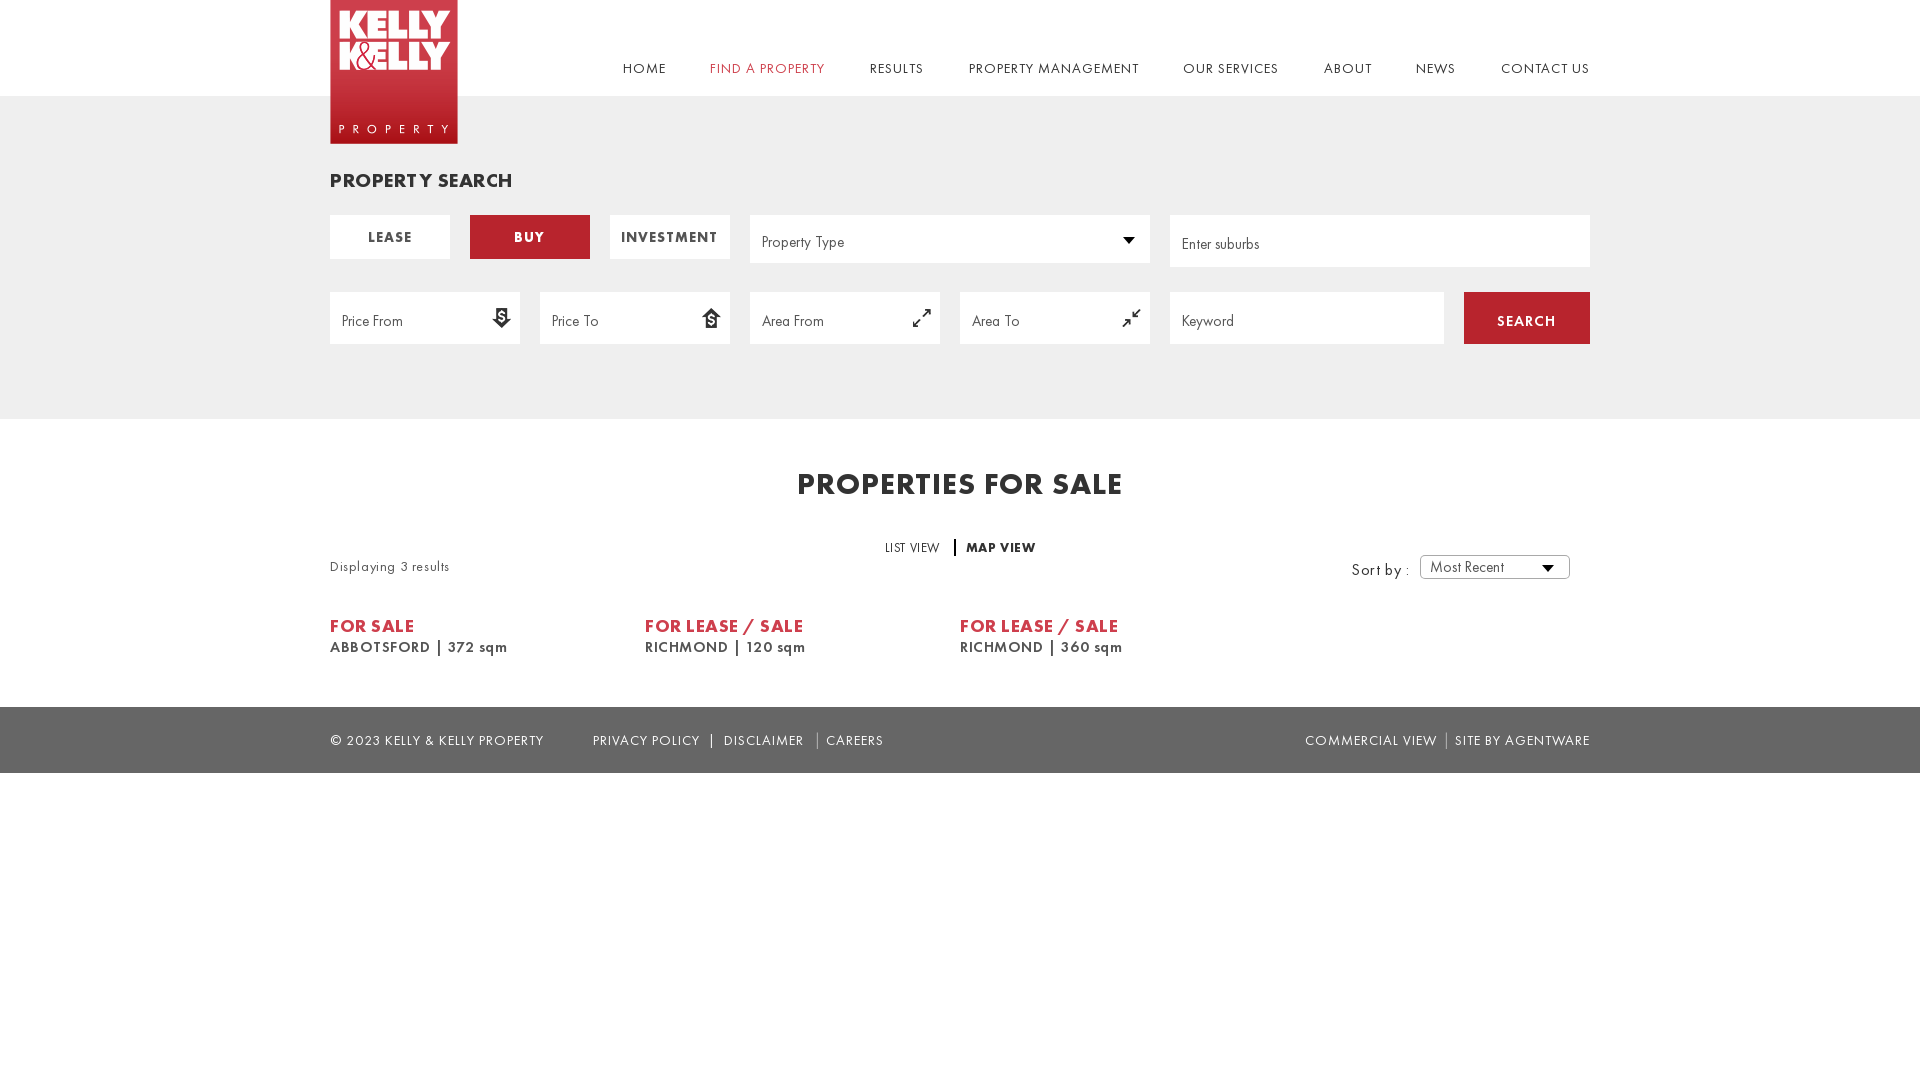 This screenshot has width=1920, height=1080. What do you see at coordinates (855, 740) in the screenshot?
I see `CAREERS` at bounding box center [855, 740].